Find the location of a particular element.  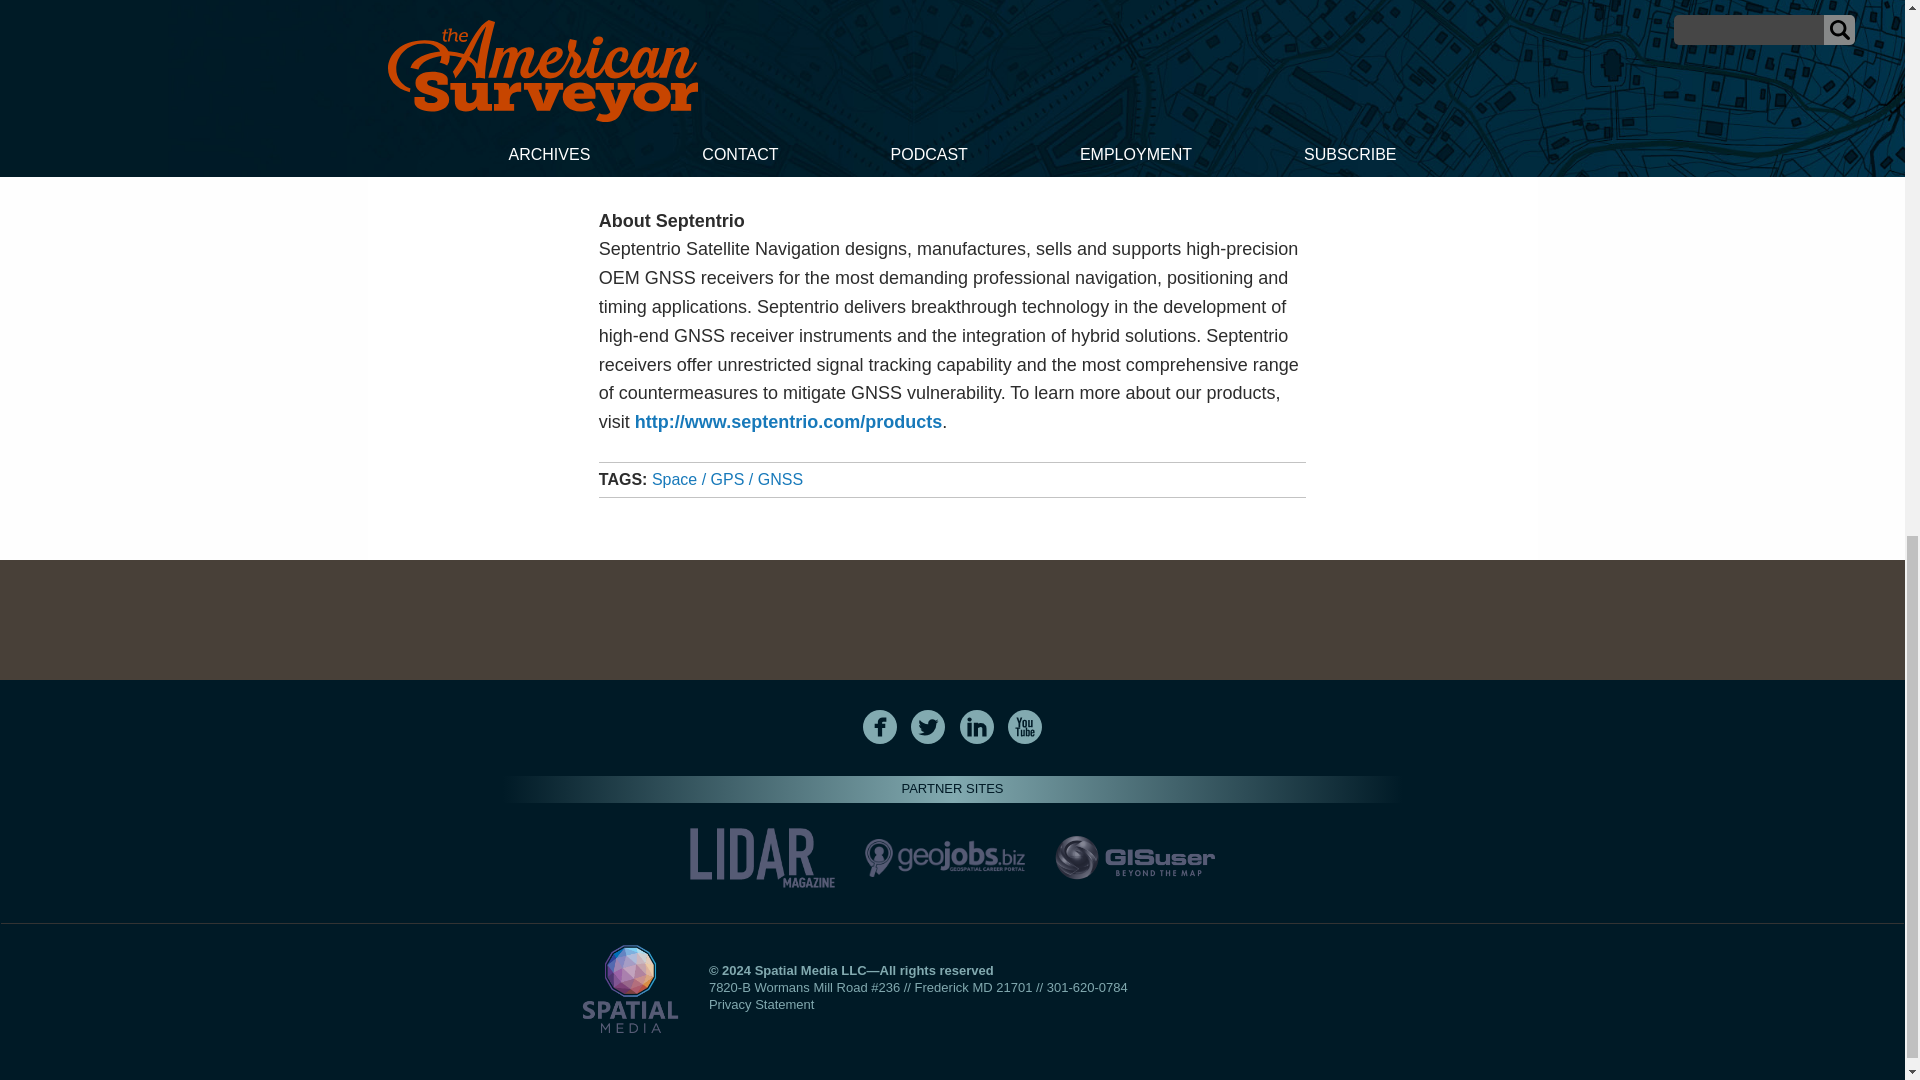

icon-sm-linkedin is located at coordinates (977, 726).